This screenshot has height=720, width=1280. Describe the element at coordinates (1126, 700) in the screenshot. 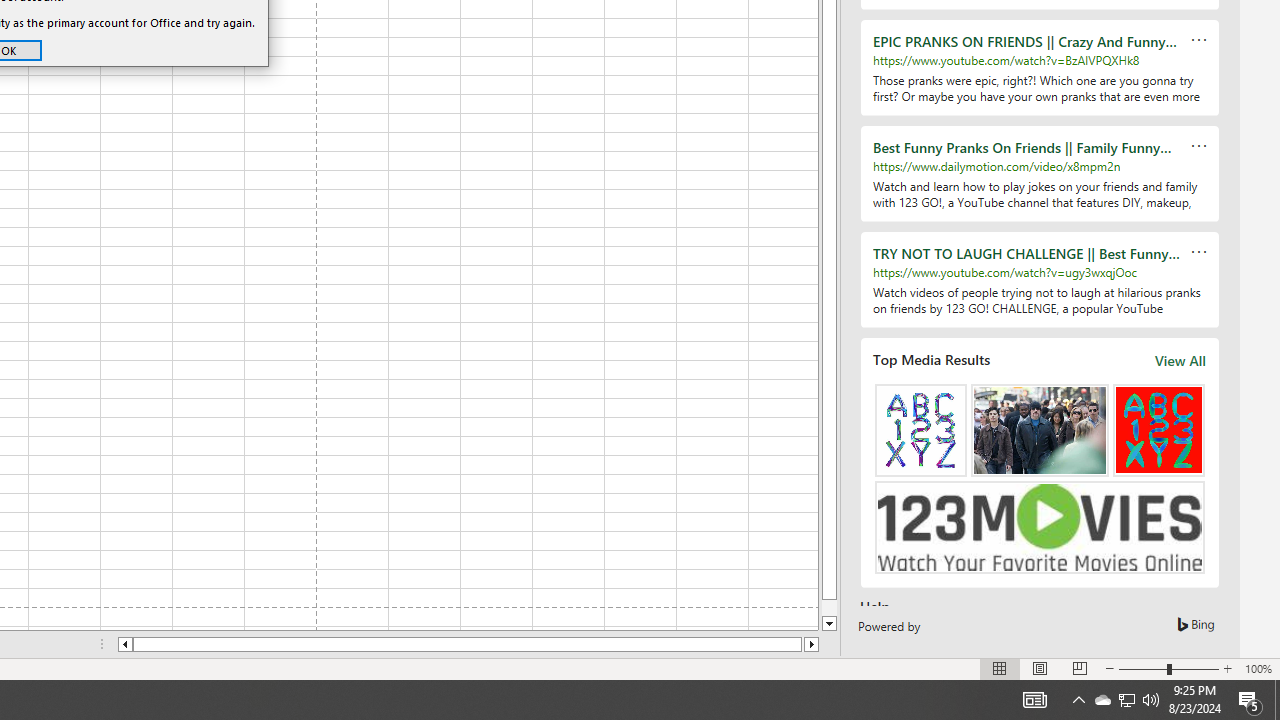

I see `Show desktop` at that location.